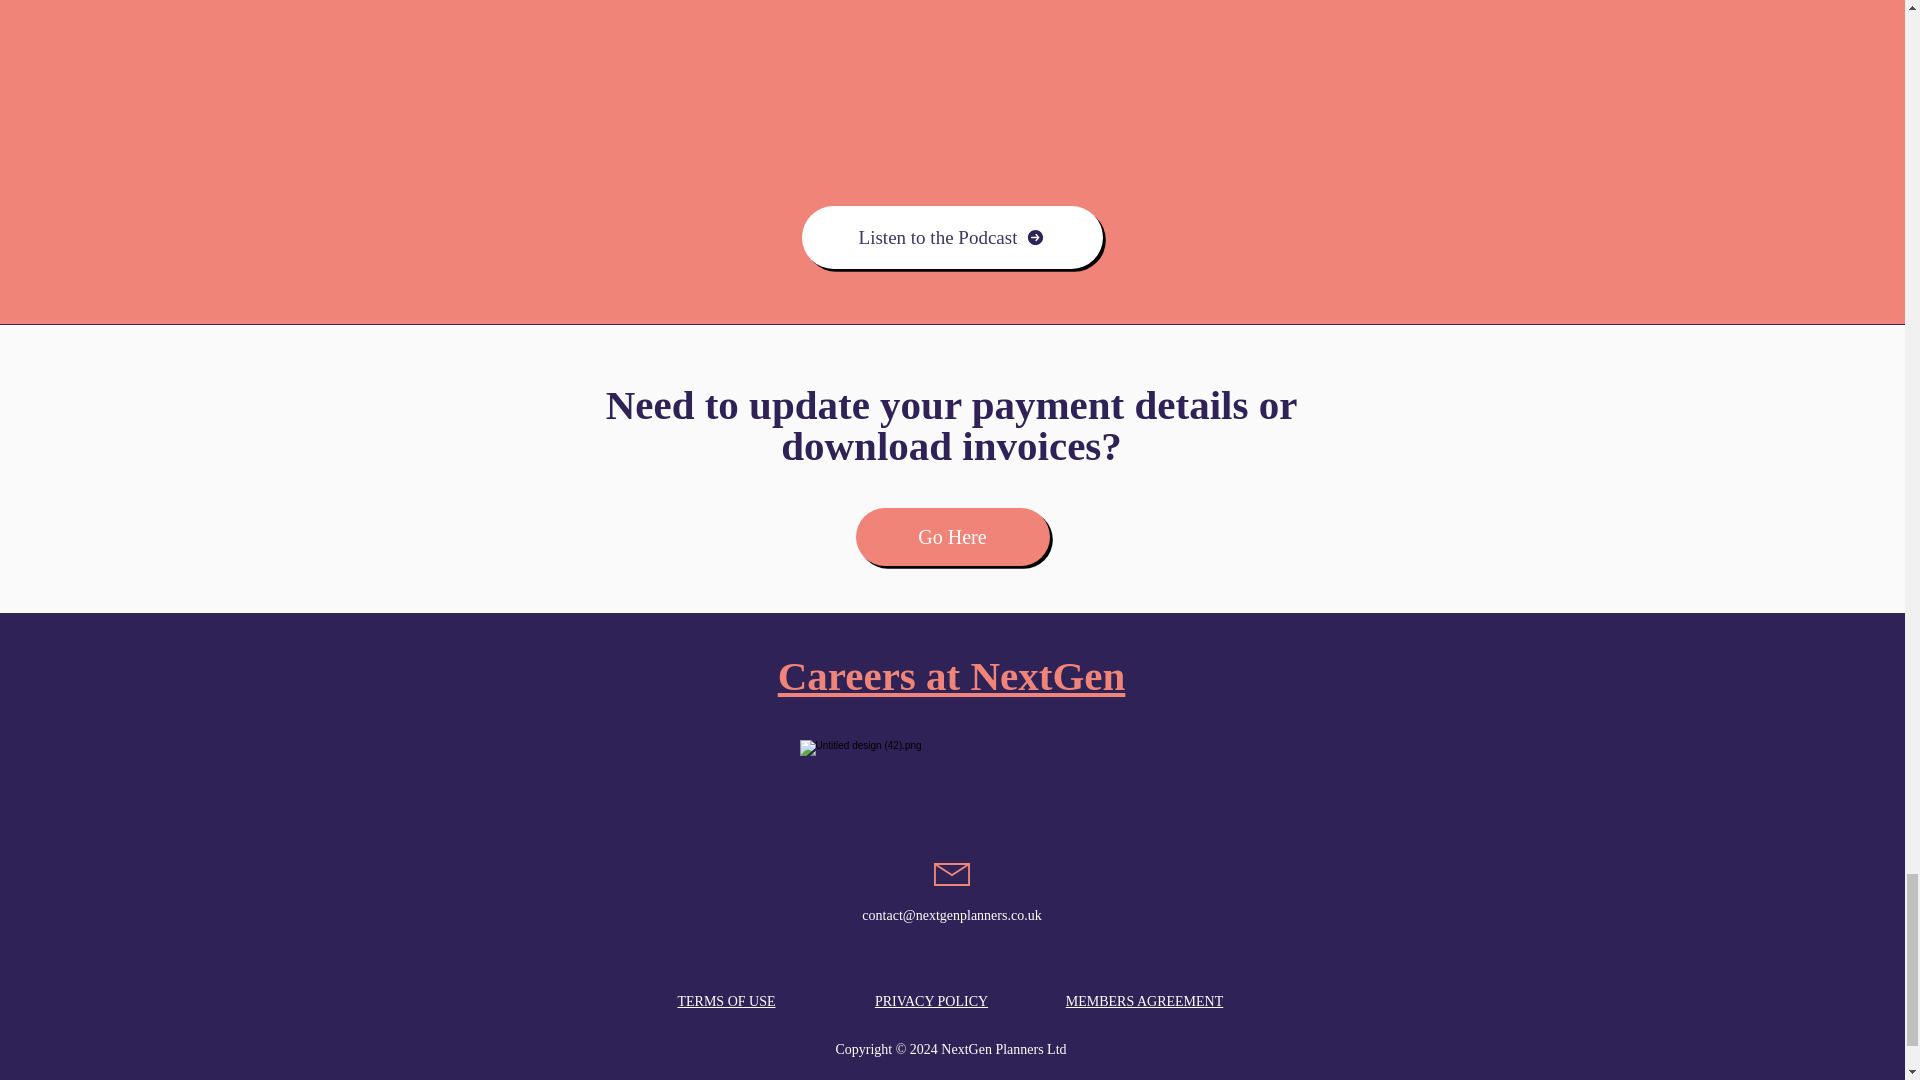 The height and width of the screenshot is (1080, 1920). I want to click on Careers at NextGen, so click(951, 676).